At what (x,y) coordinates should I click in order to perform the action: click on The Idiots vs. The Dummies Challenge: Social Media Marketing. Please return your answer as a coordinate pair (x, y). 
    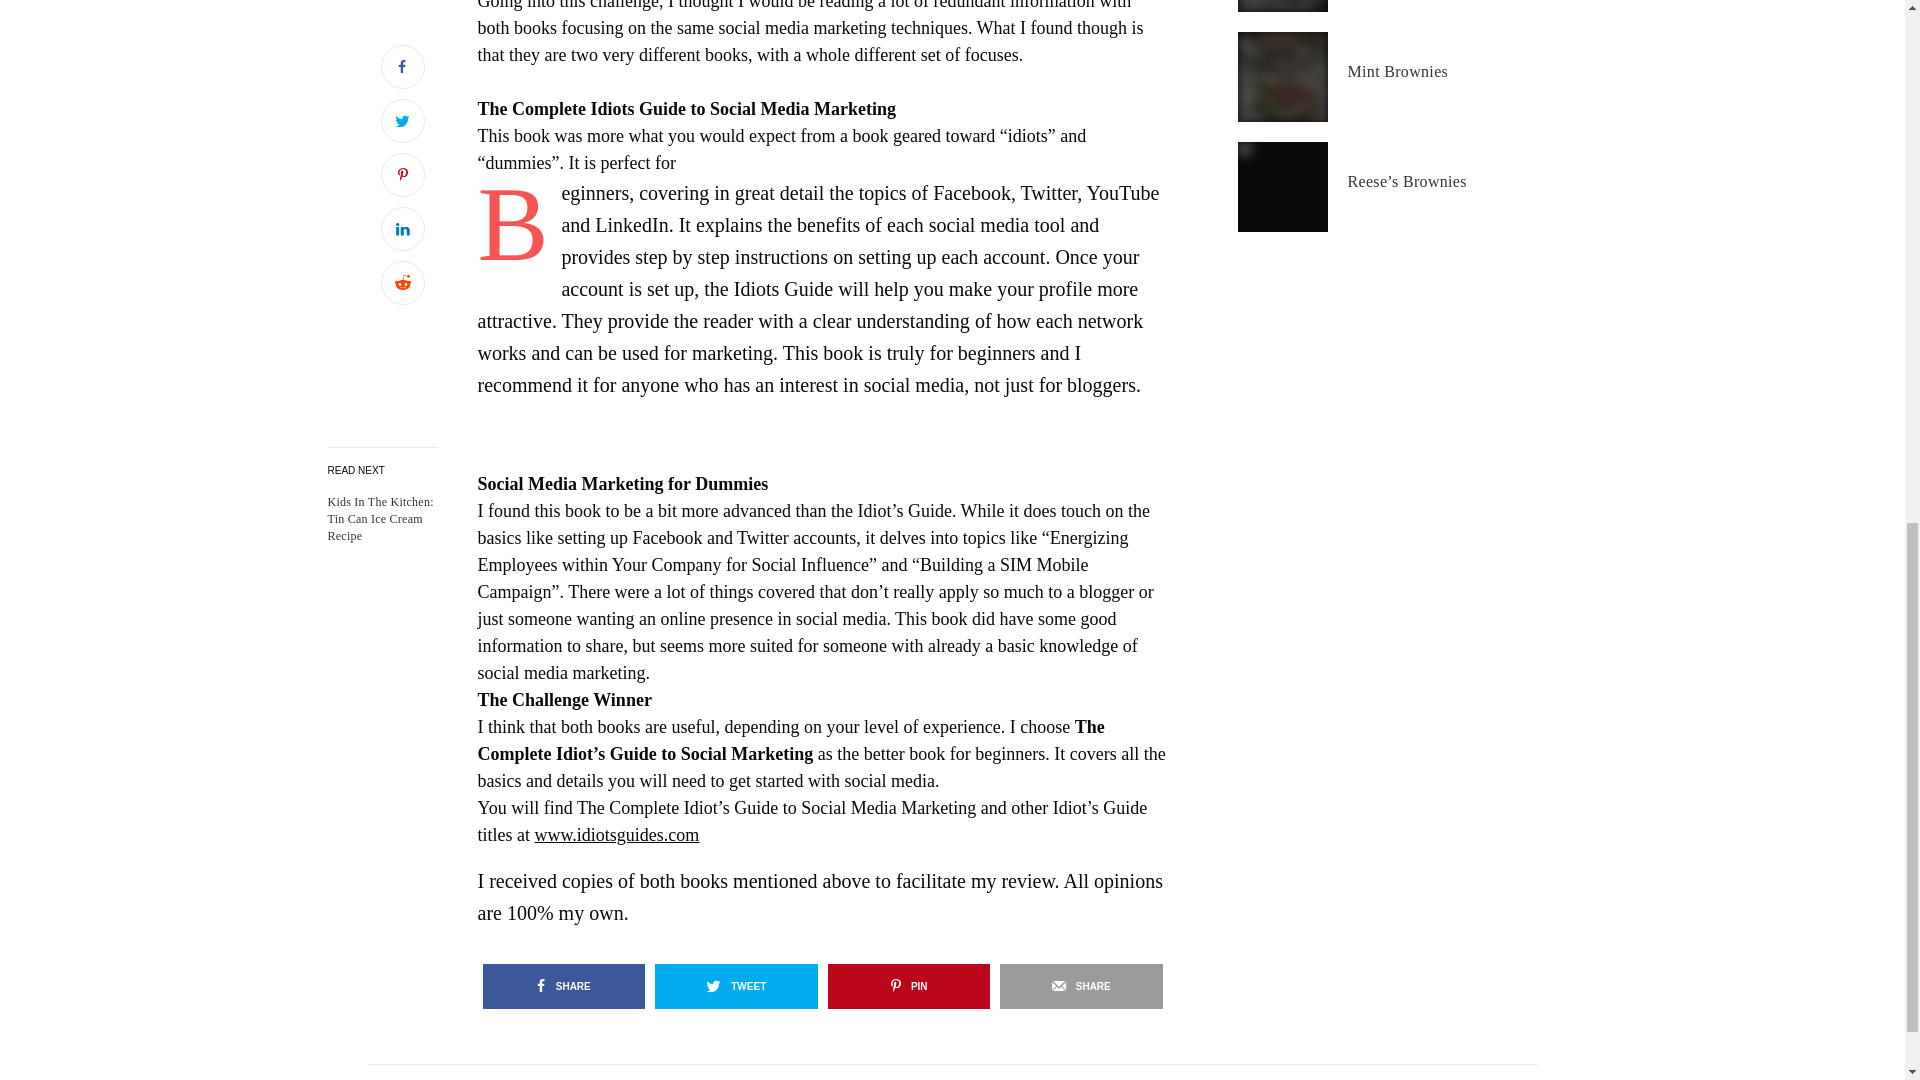
    Looking at the image, I should click on (382, 518).